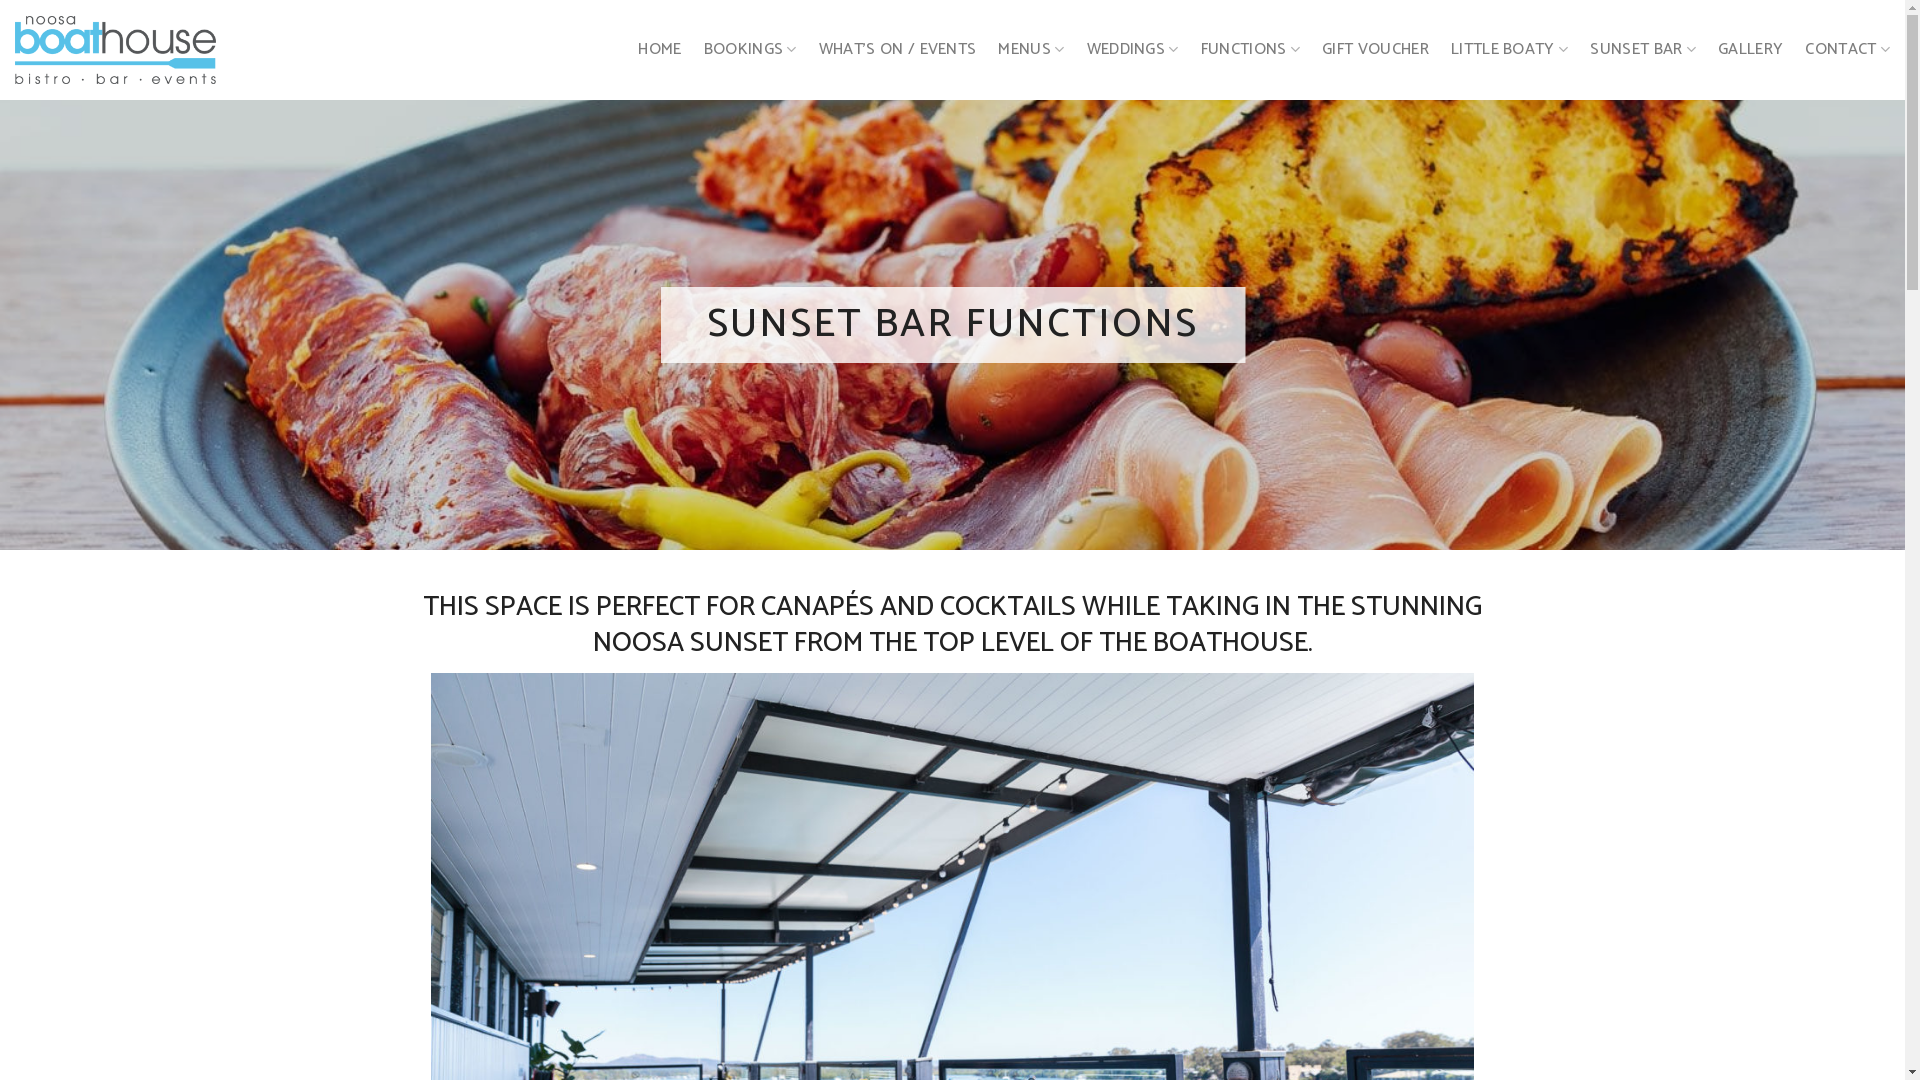 Image resolution: width=1920 pixels, height=1080 pixels. I want to click on GALLERY, so click(1750, 50).